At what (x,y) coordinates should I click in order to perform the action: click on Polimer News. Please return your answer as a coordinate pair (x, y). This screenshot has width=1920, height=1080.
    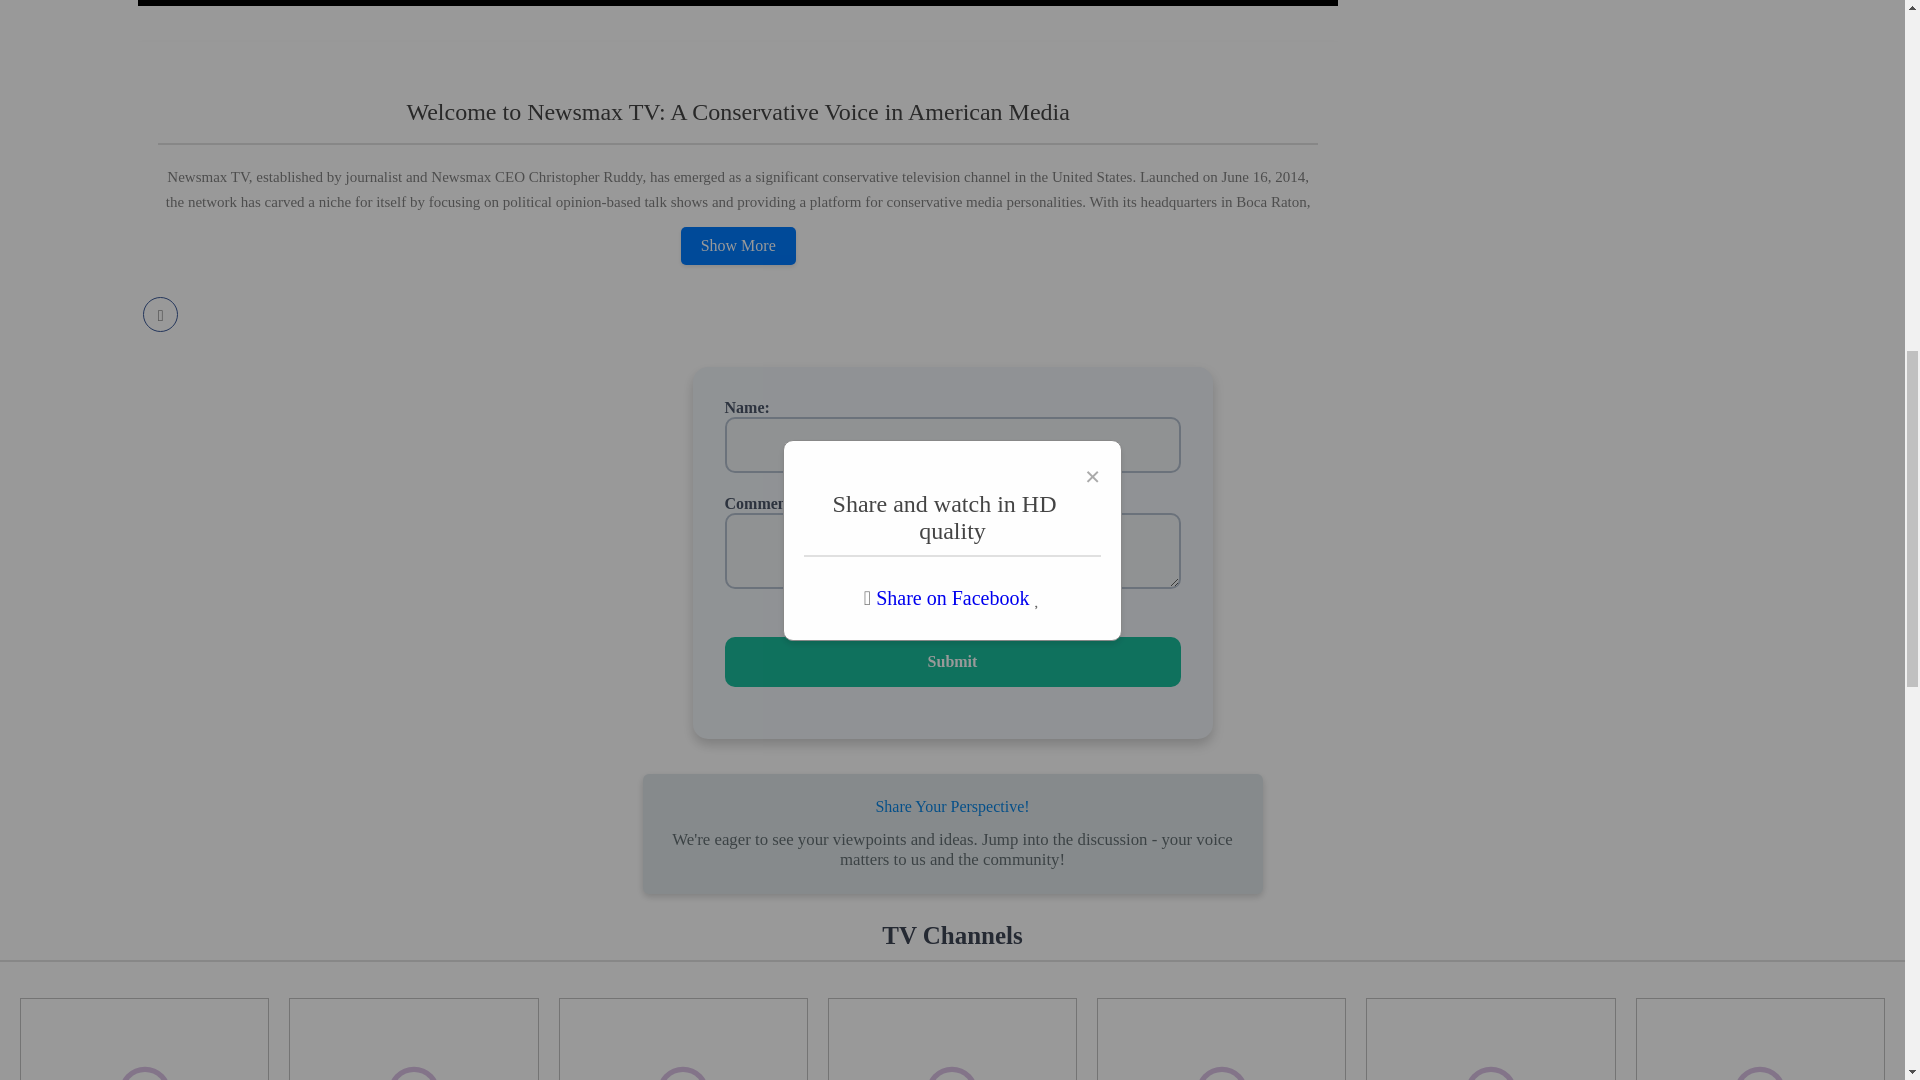
    Looking at the image, I should click on (1760, 1038).